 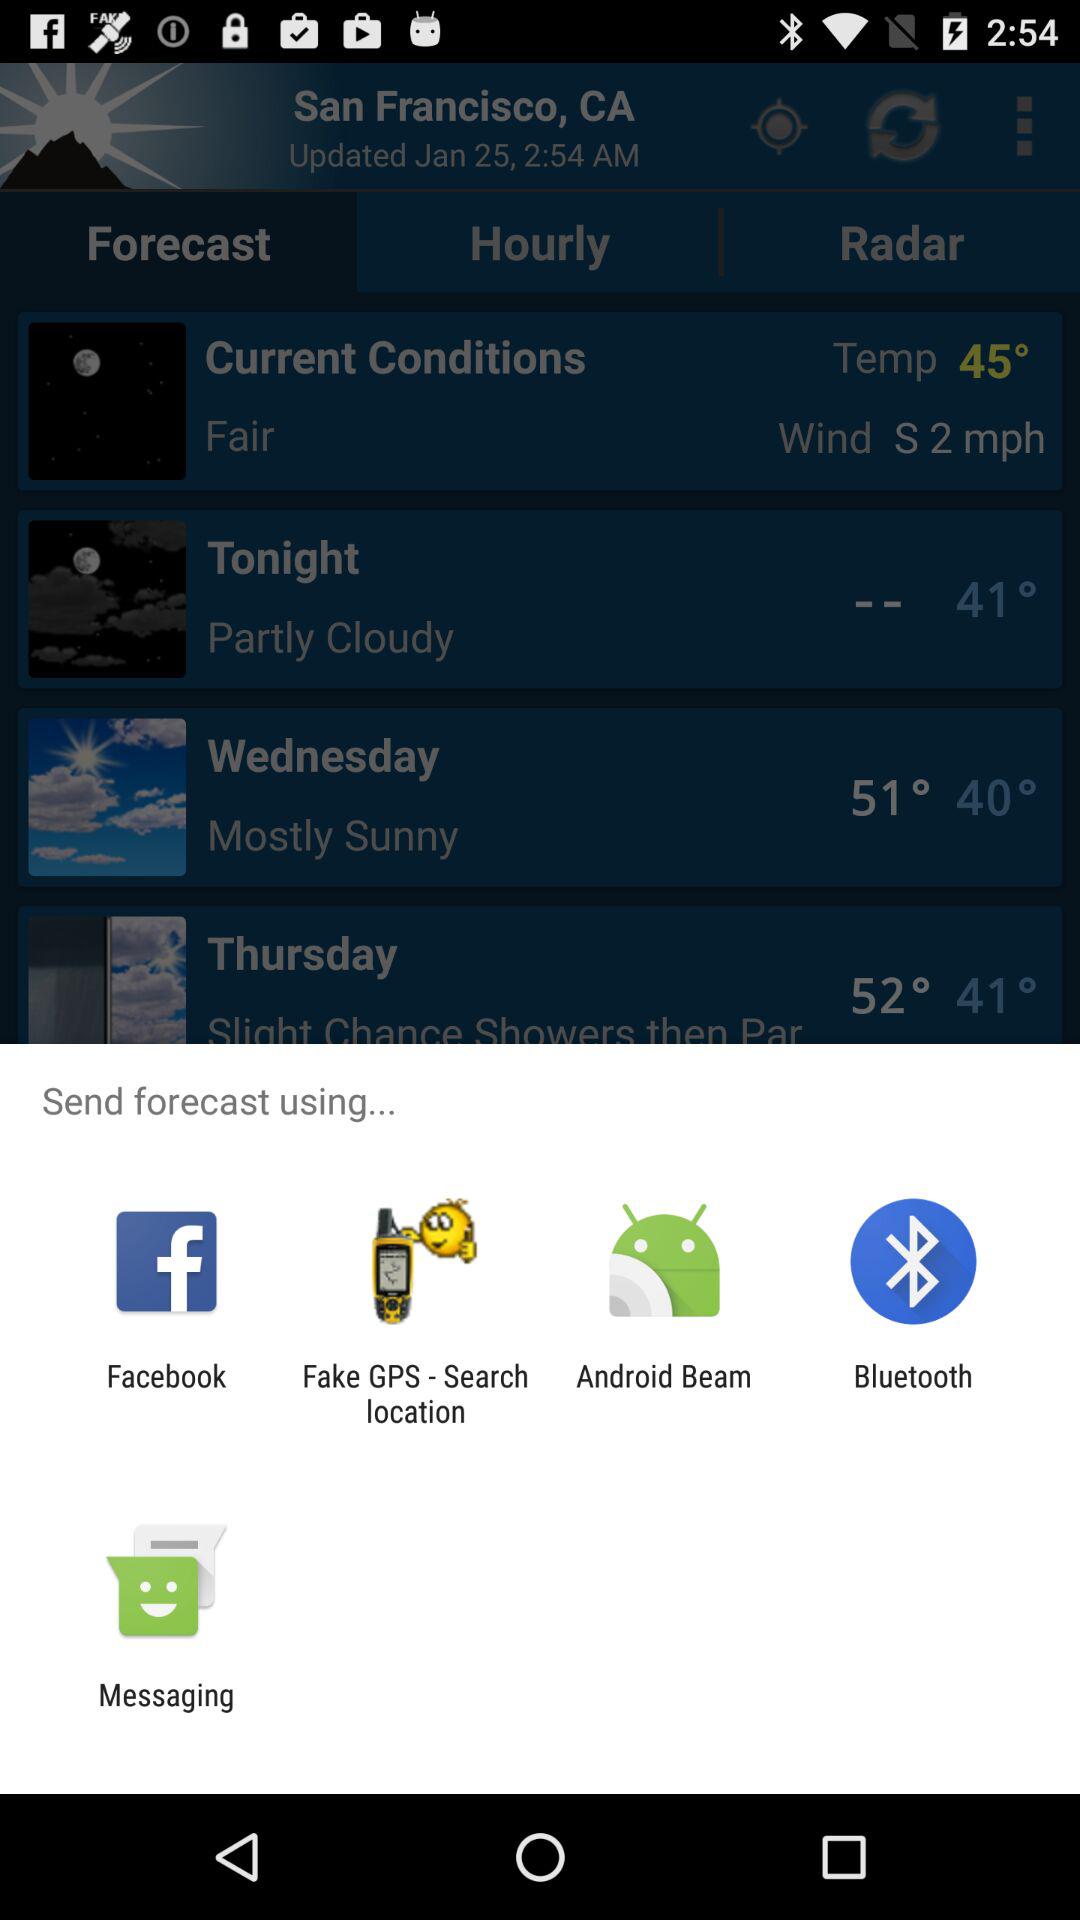 I want to click on tap the item next to the android beam item, so click(x=912, y=1393).